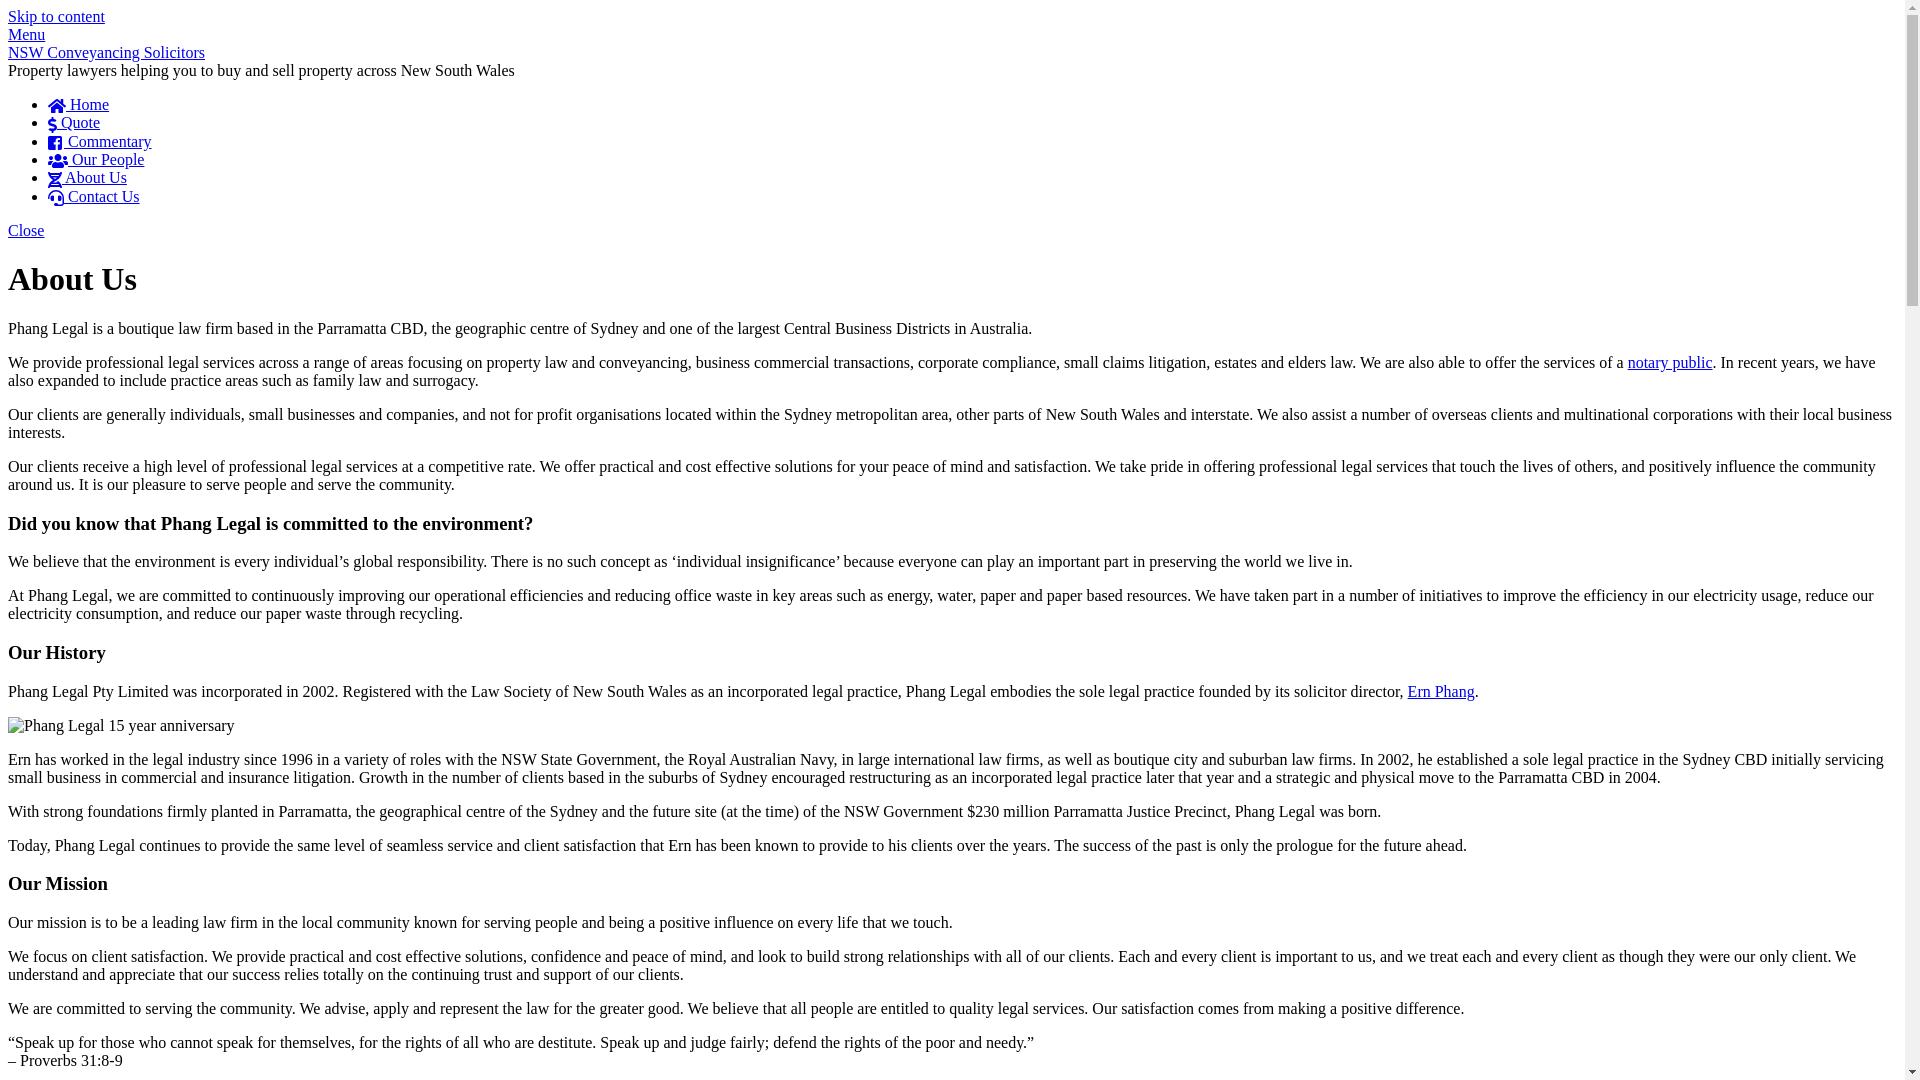 This screenshot has height=1080, width=1920. What do you see at coordinates (100, 142) in the screenshot?
I see `Commentary` at bounding box center [100, 142].